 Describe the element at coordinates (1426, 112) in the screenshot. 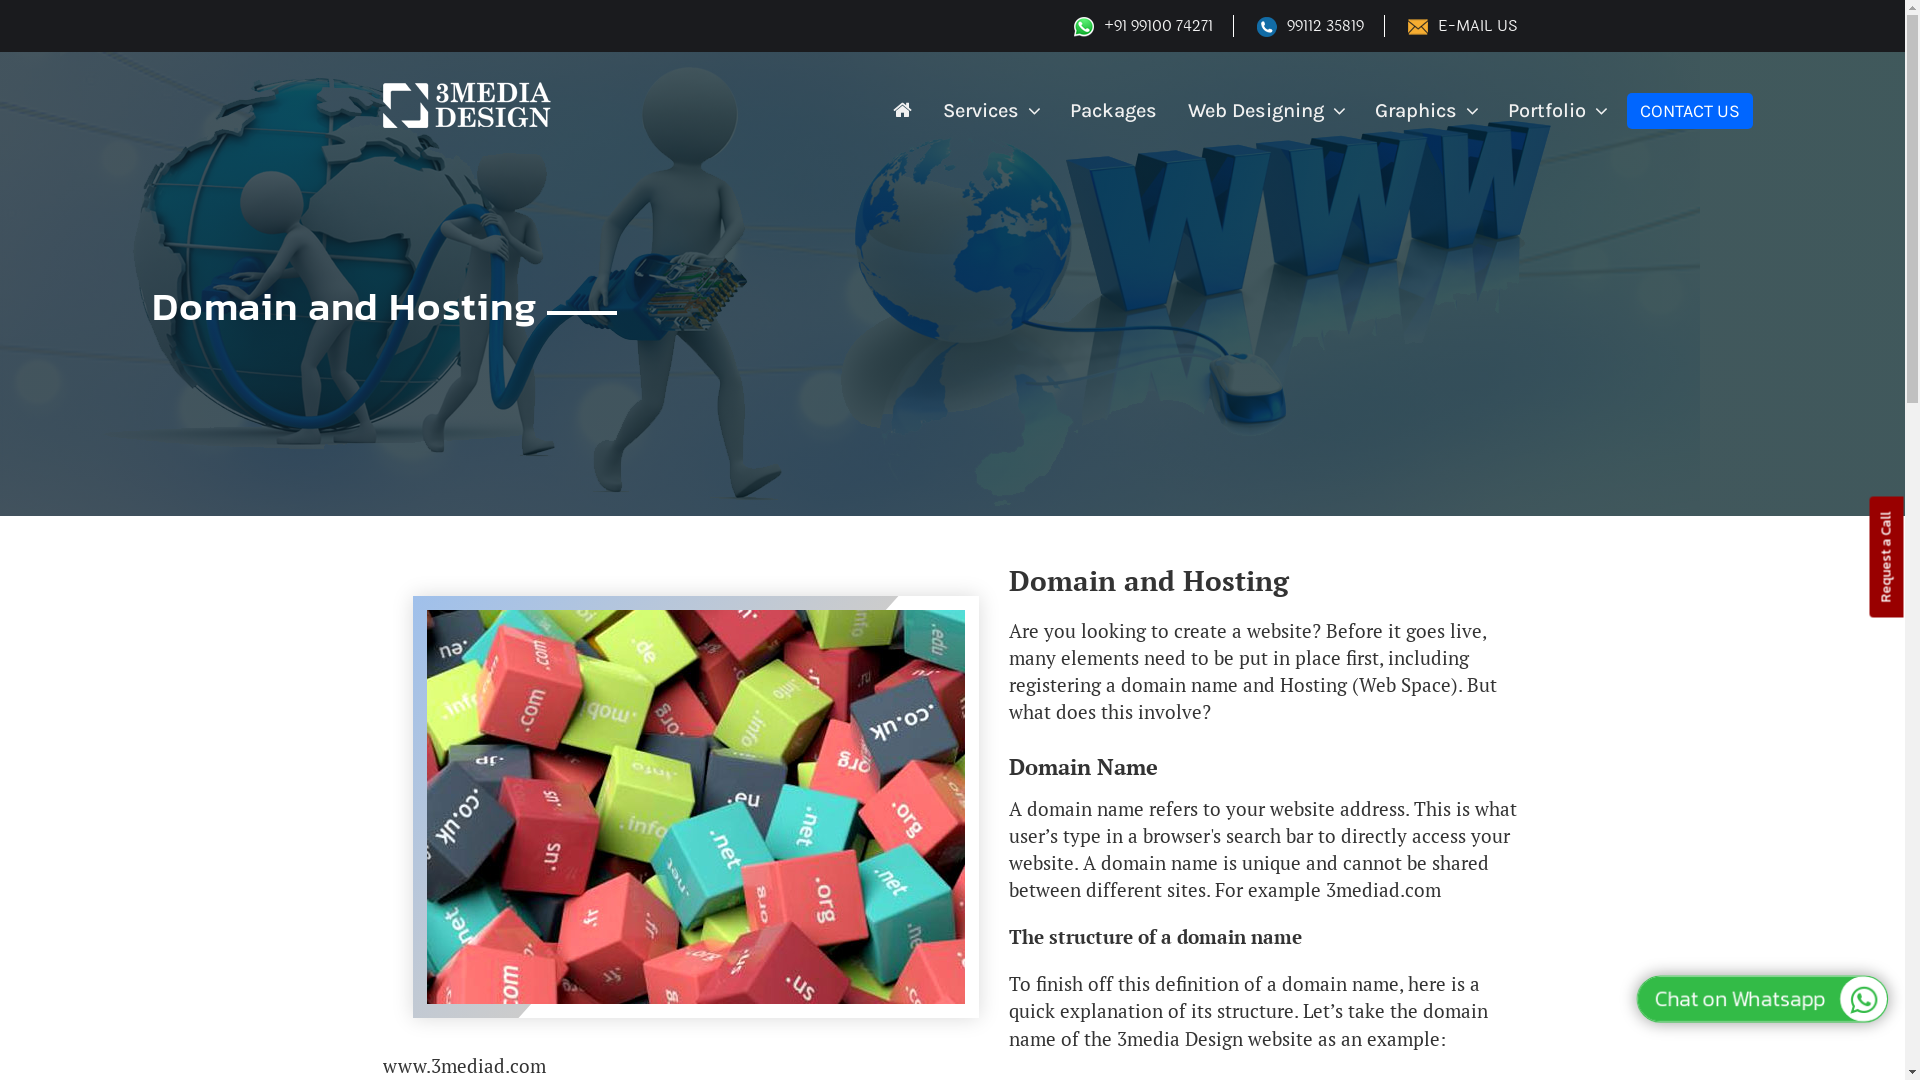

I see `Graphics` at that location.